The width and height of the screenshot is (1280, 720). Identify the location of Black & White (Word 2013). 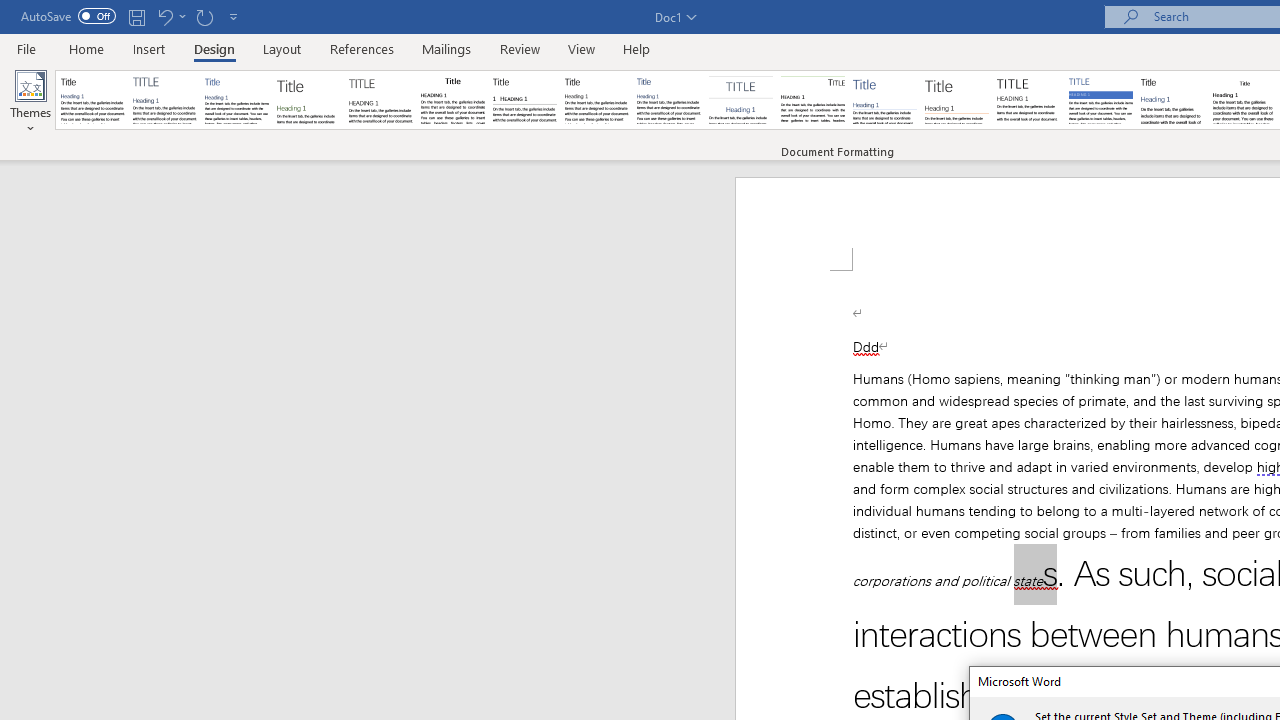
(596, 100).